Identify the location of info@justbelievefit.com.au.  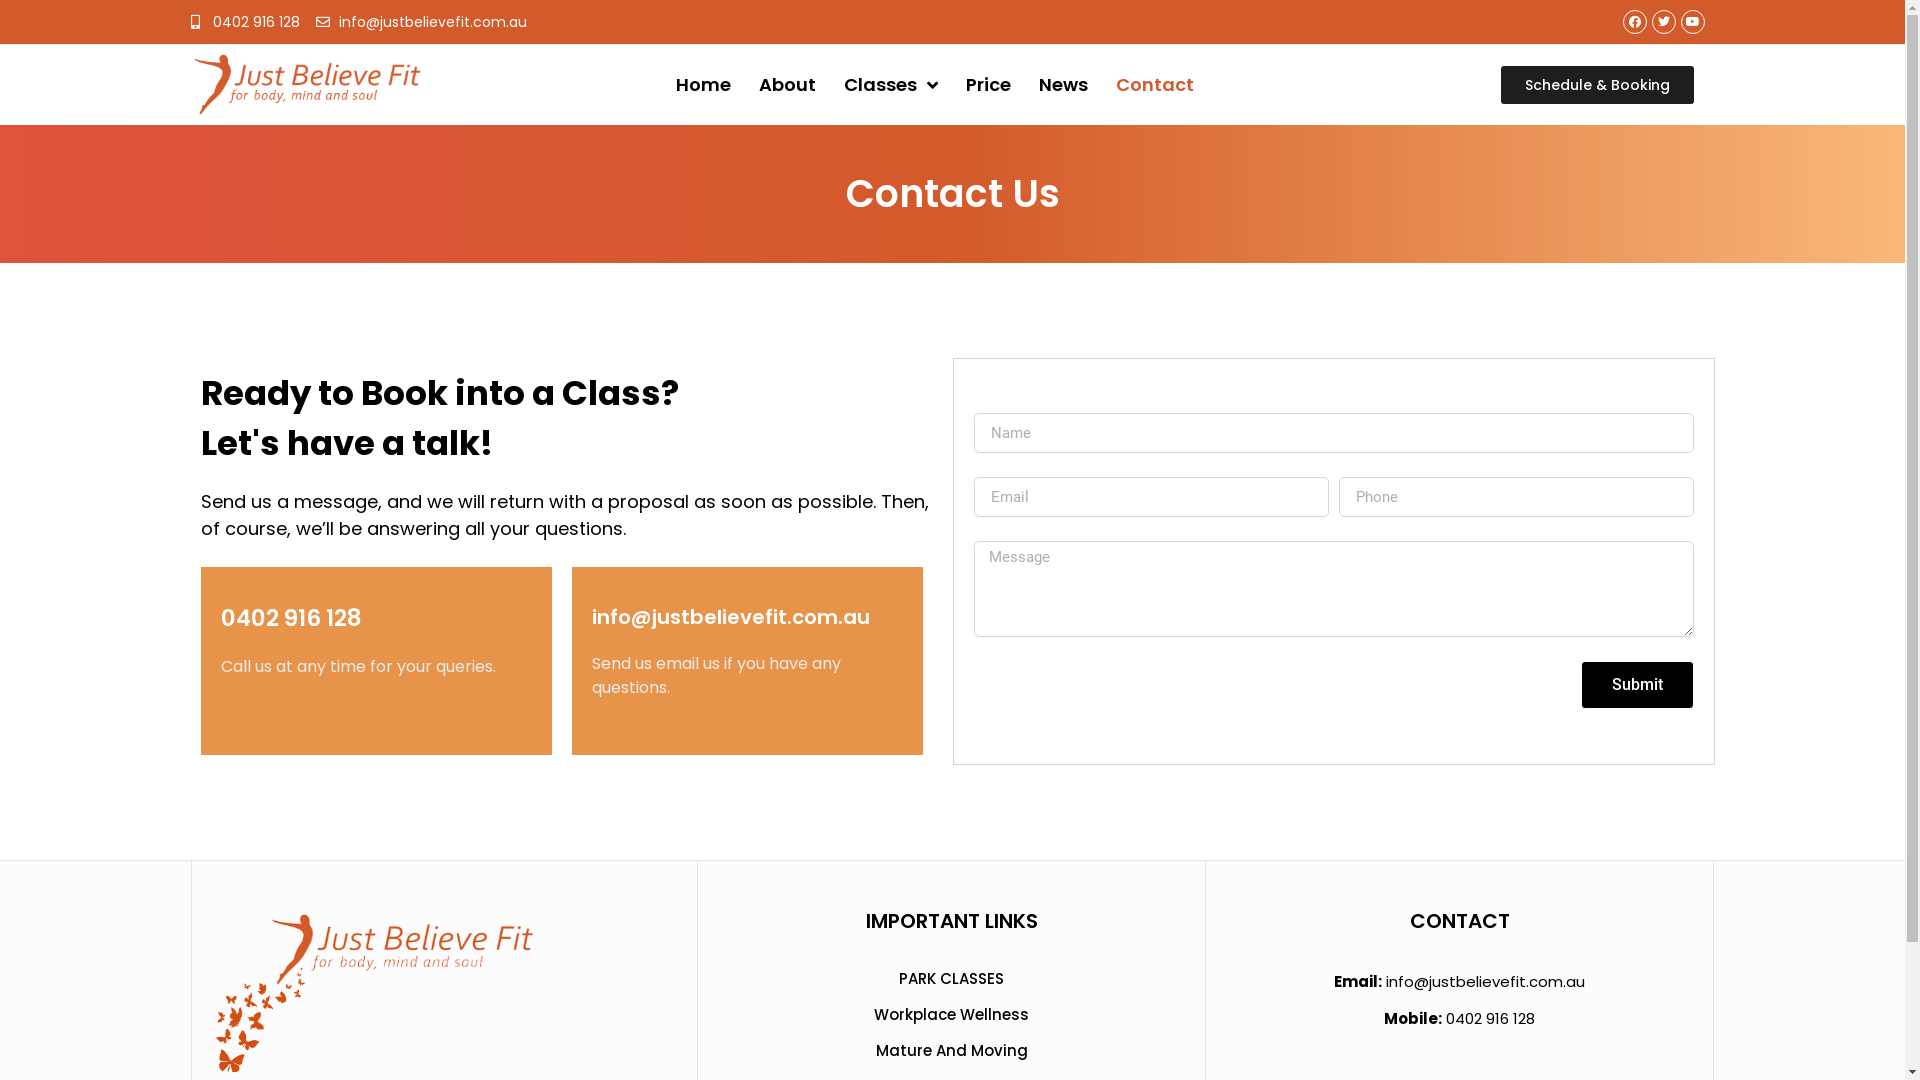
(1486, 982).